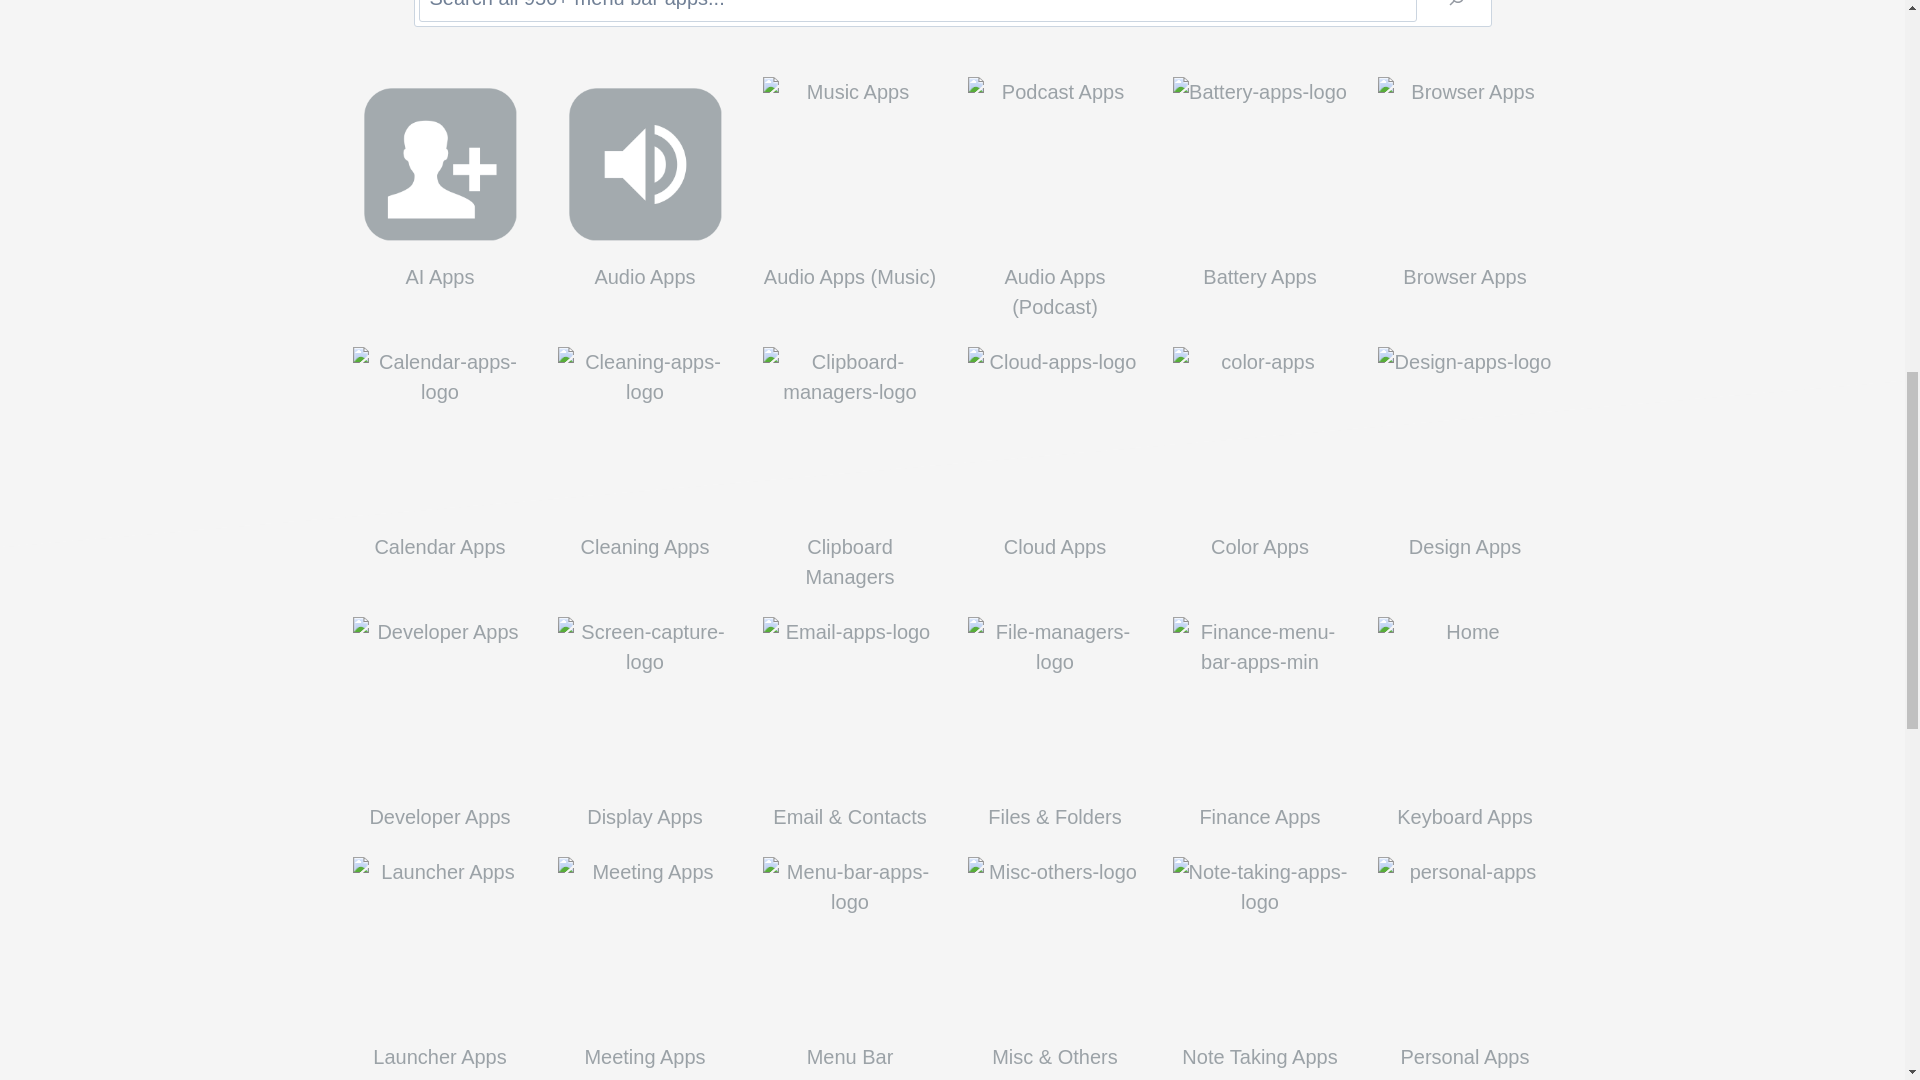  What do you see at coordinates (646, 546) in the screenshot?
I see `Cleaning Apps` at bounding box center [646, 546].